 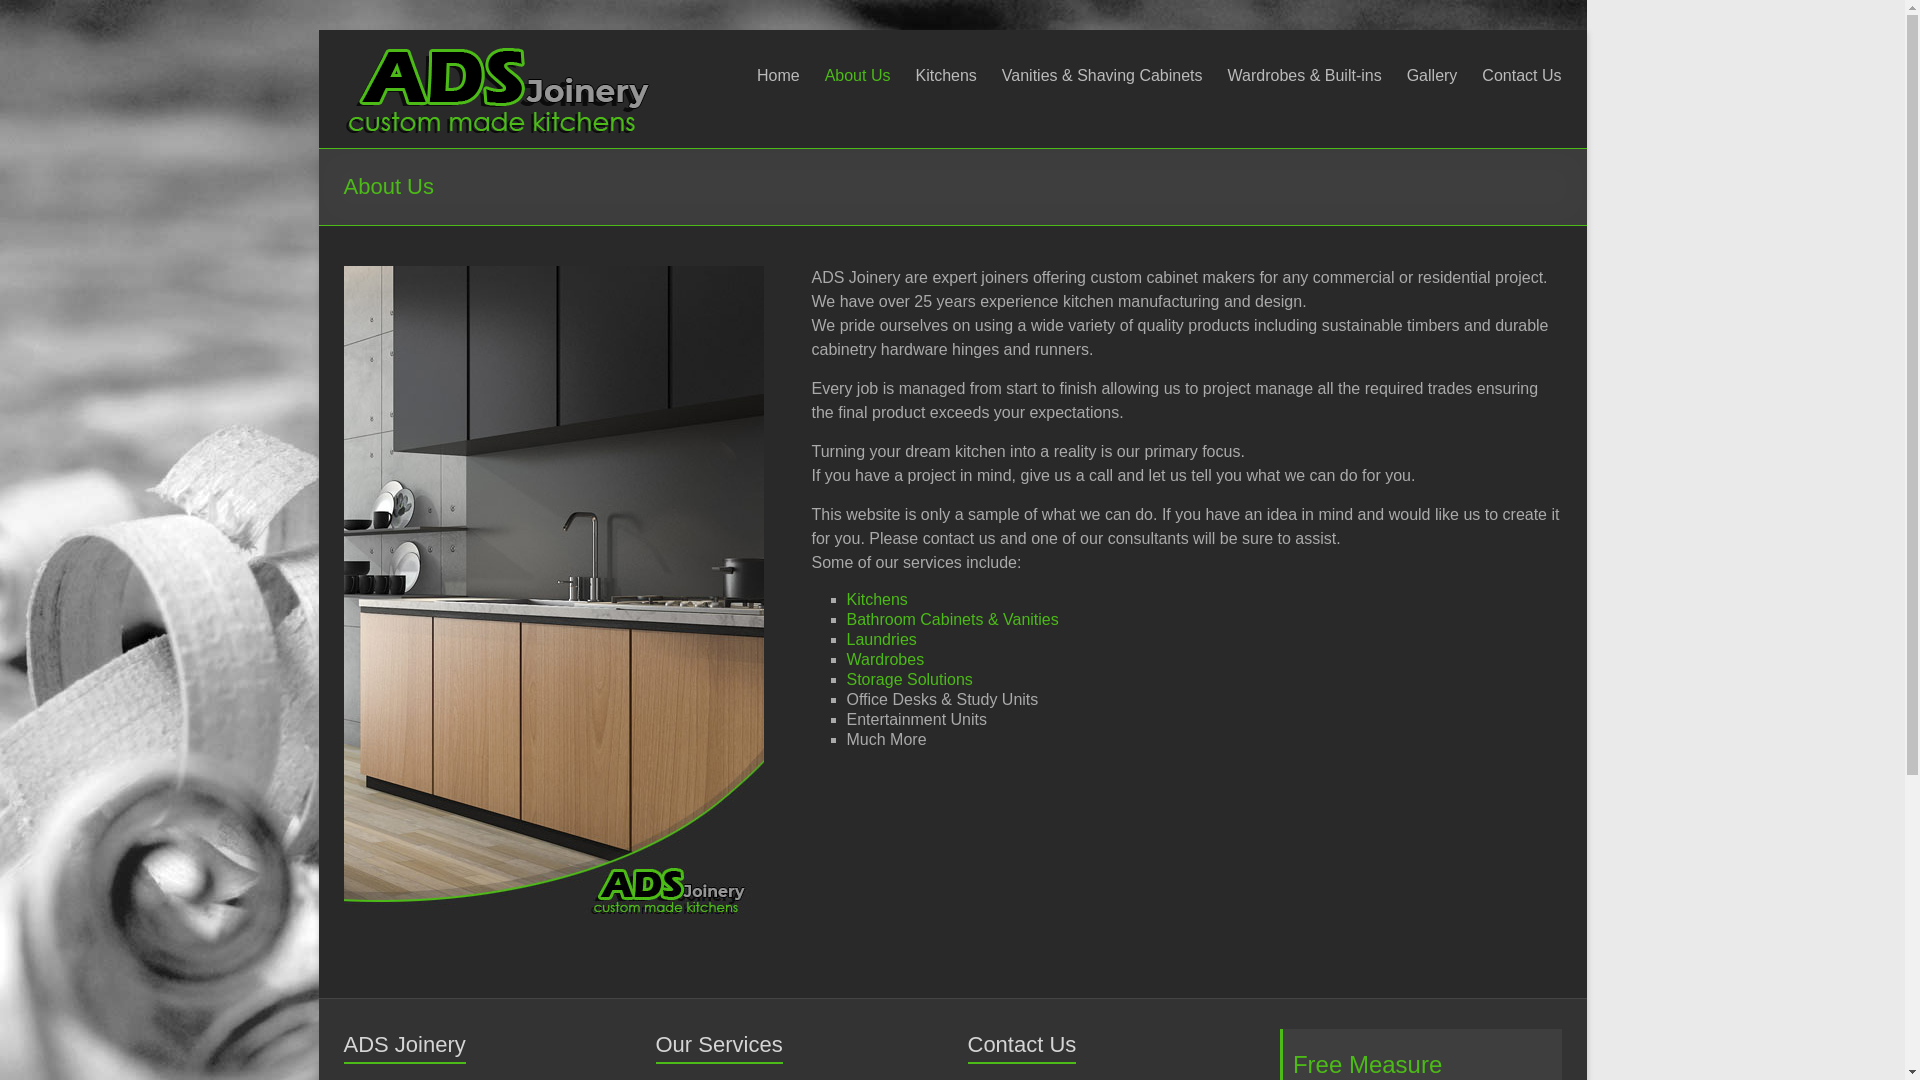 What do you see at coordinates (876, 600) in the screenshot?
I see `Kitchens` at bounding box center [876, 600].